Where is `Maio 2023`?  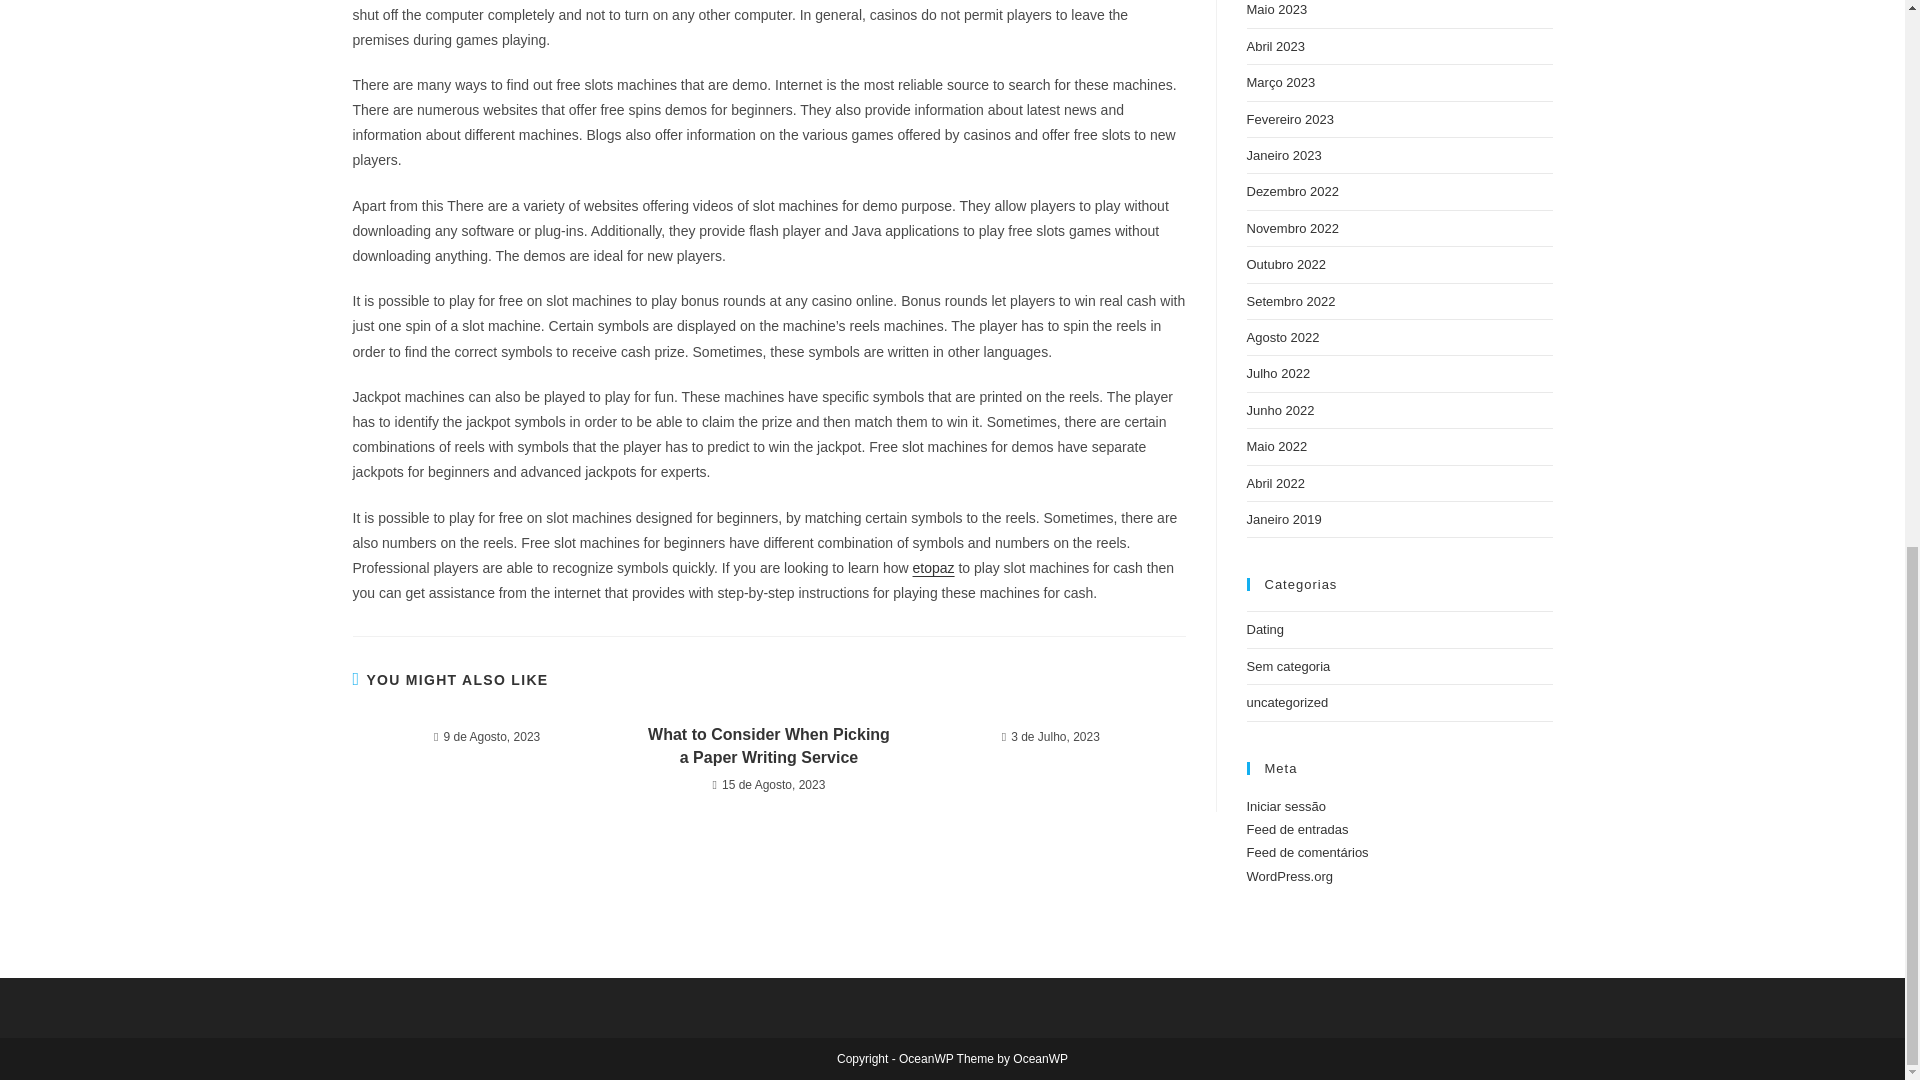 Maio 2023 is located at coordinates (1276, 10).